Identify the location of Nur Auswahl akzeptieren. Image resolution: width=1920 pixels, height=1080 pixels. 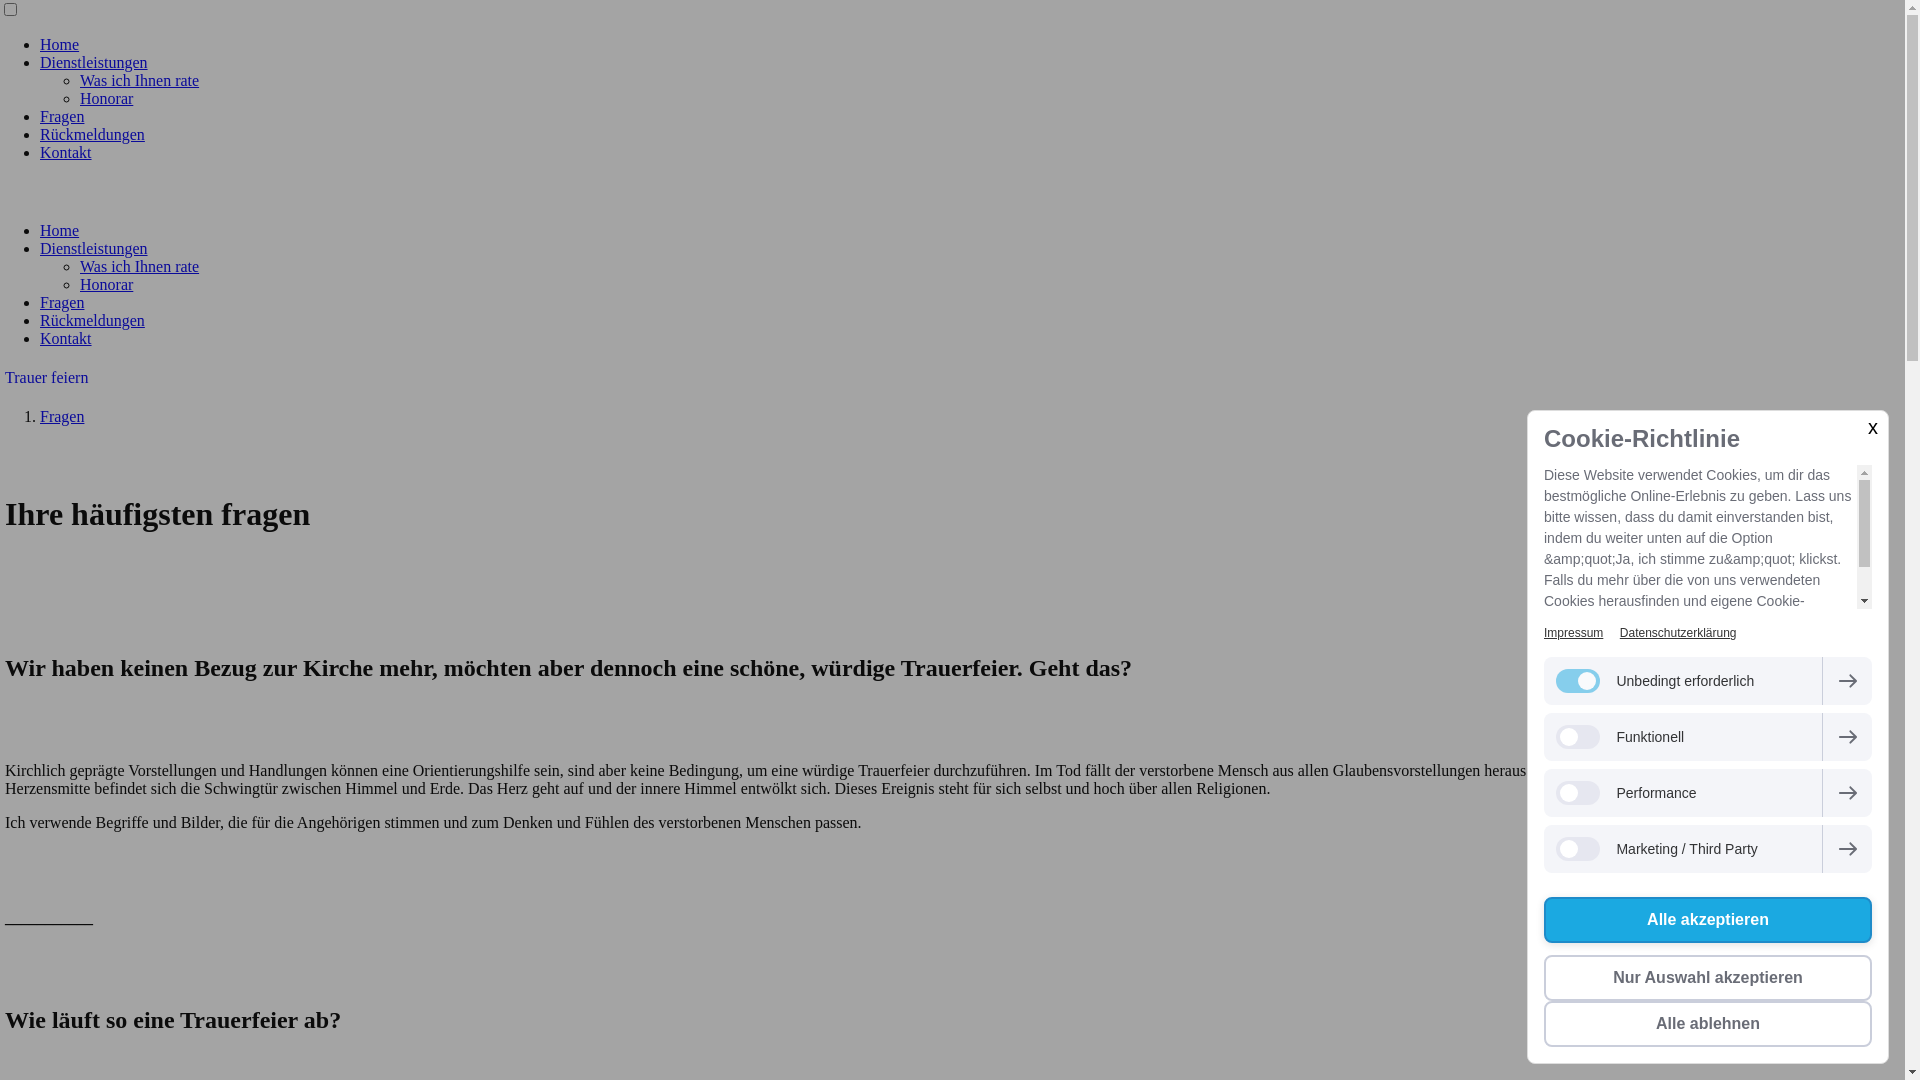
(1708, 978).